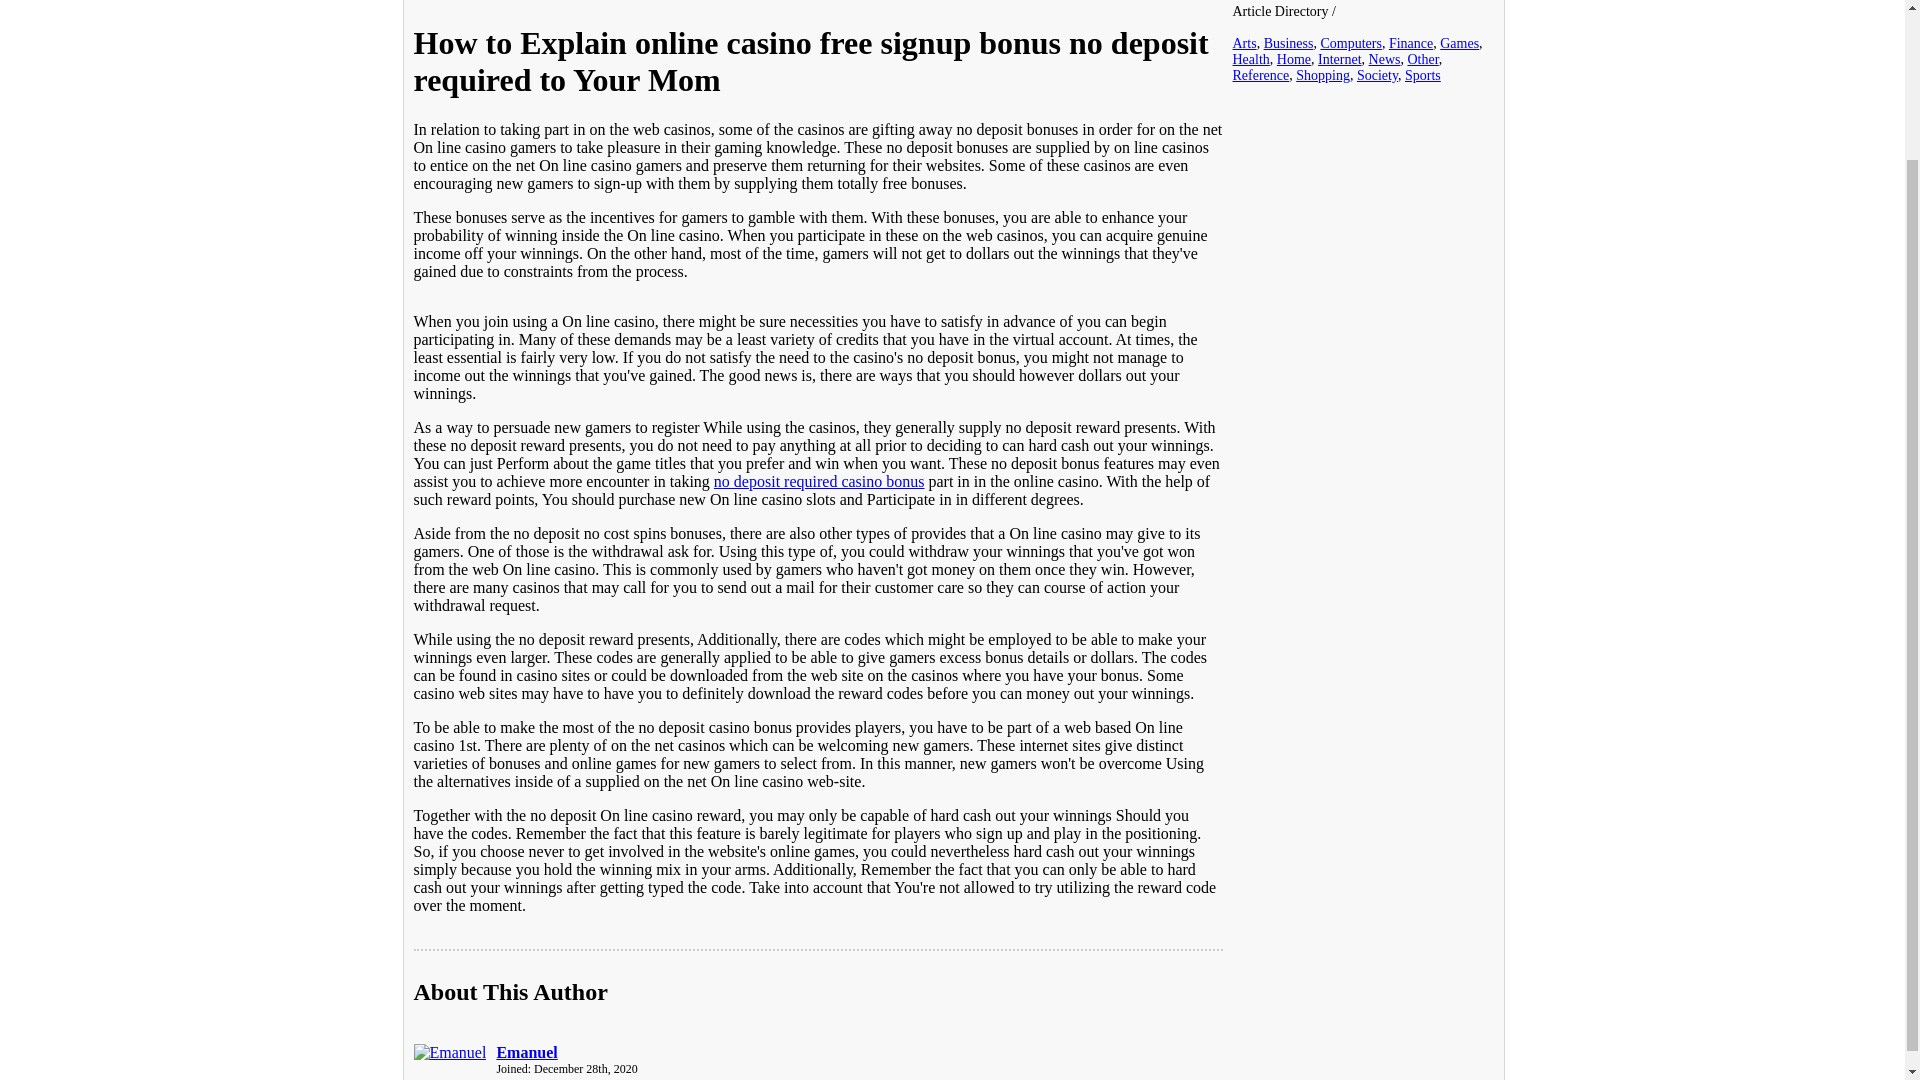 This screenshot has height=1080, width=1920. What do you see at coordinates (1350, 42) in the screenshot?
I see `Computers` at bounding box center [1350, 42].